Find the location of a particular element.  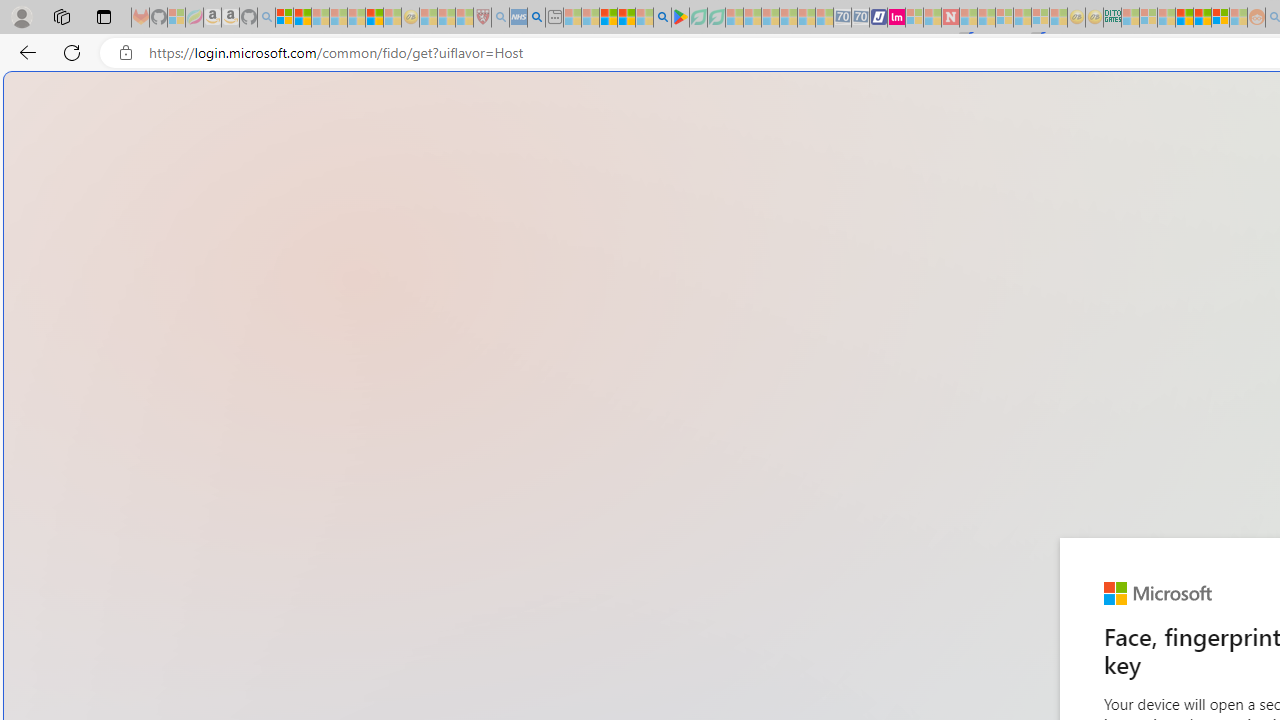

google - Search is located at coordinates (662, 18).